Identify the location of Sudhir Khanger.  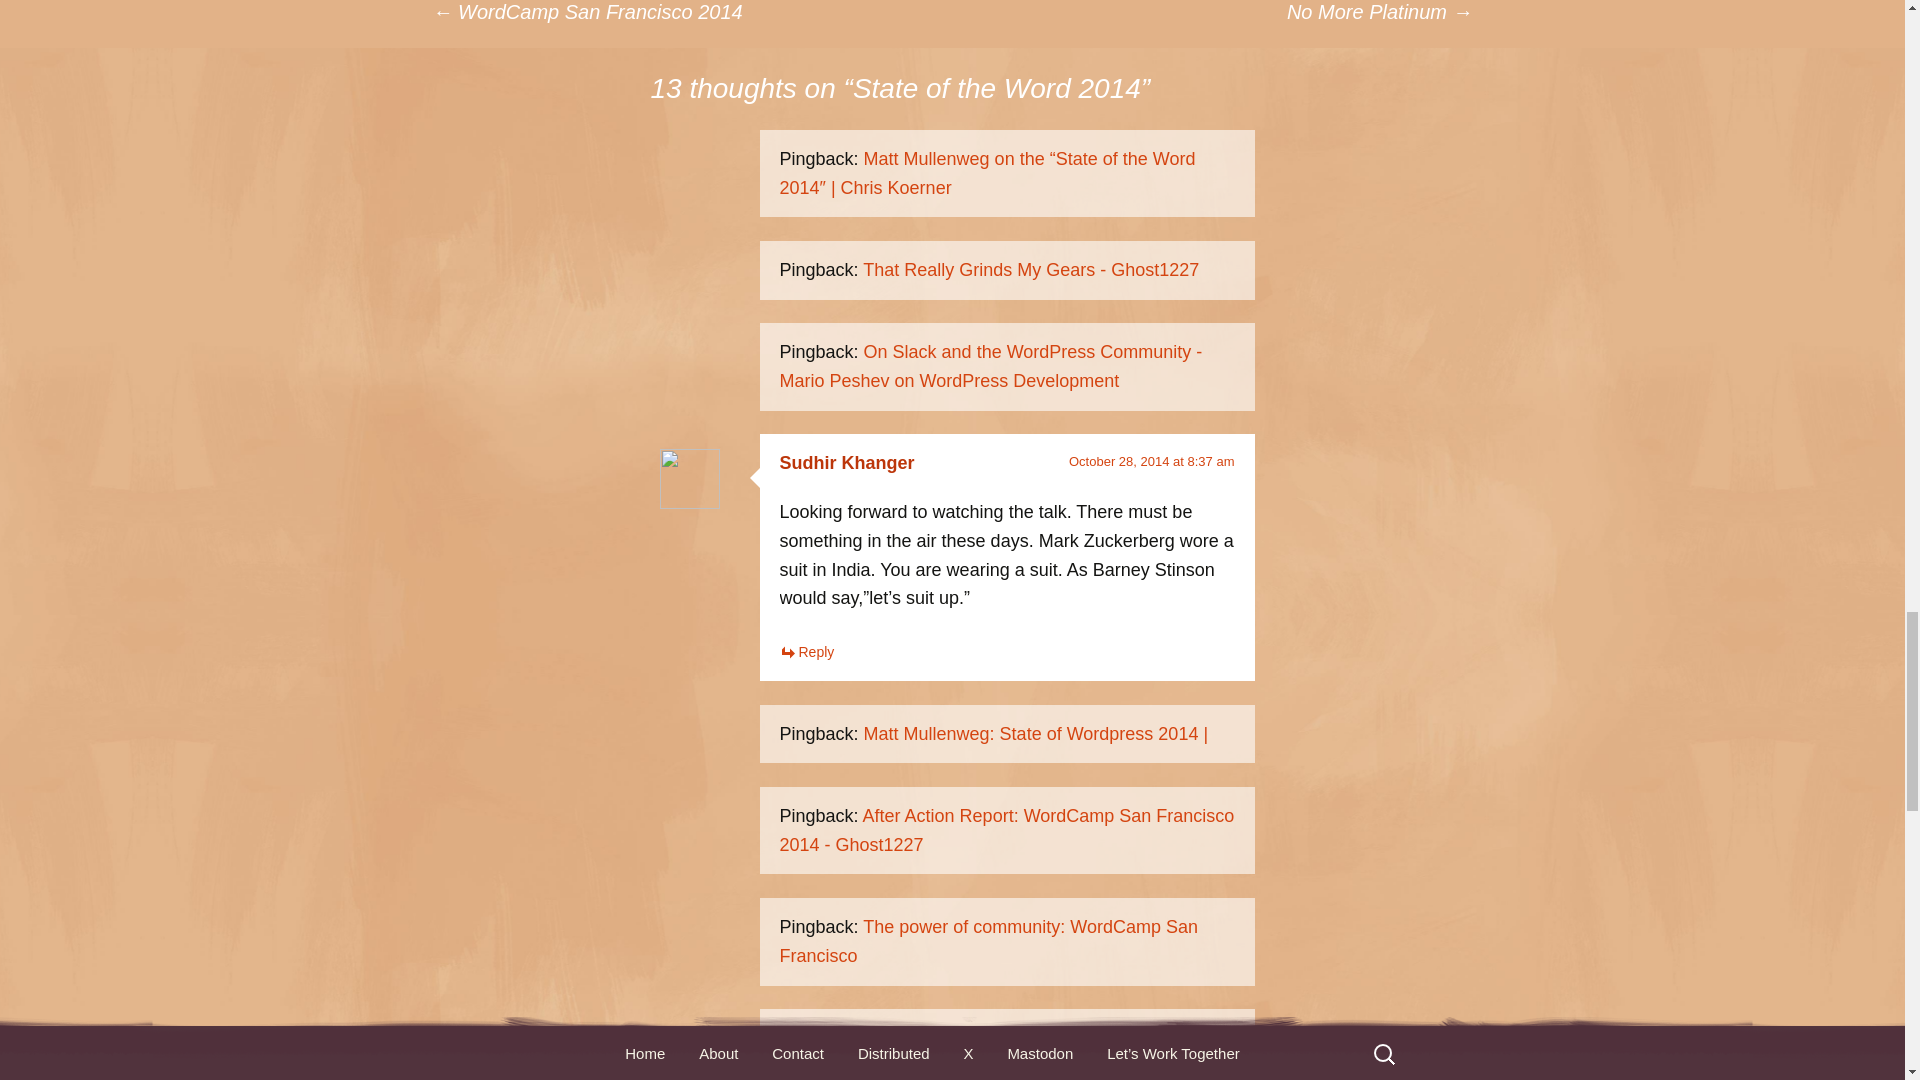
(847, 462).